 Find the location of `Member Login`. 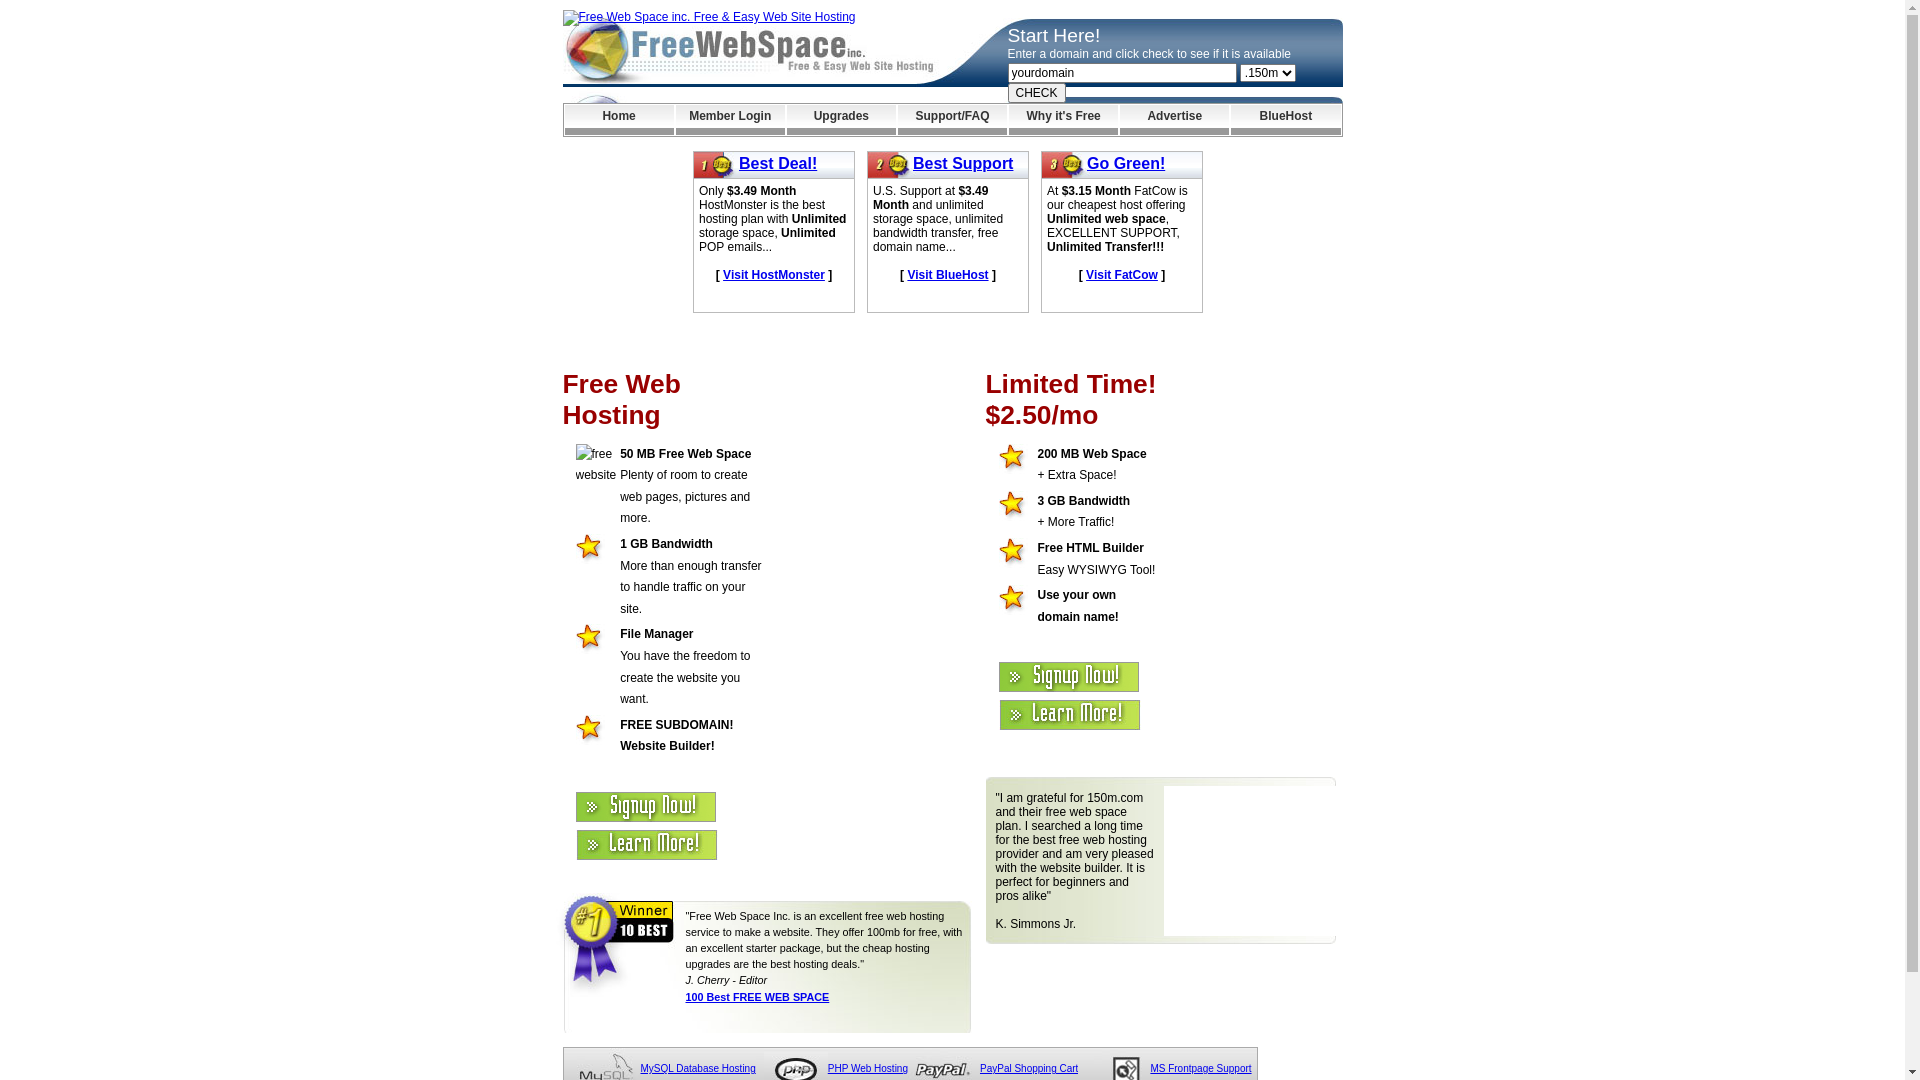

Member Login is located at coordinates (730, 120).